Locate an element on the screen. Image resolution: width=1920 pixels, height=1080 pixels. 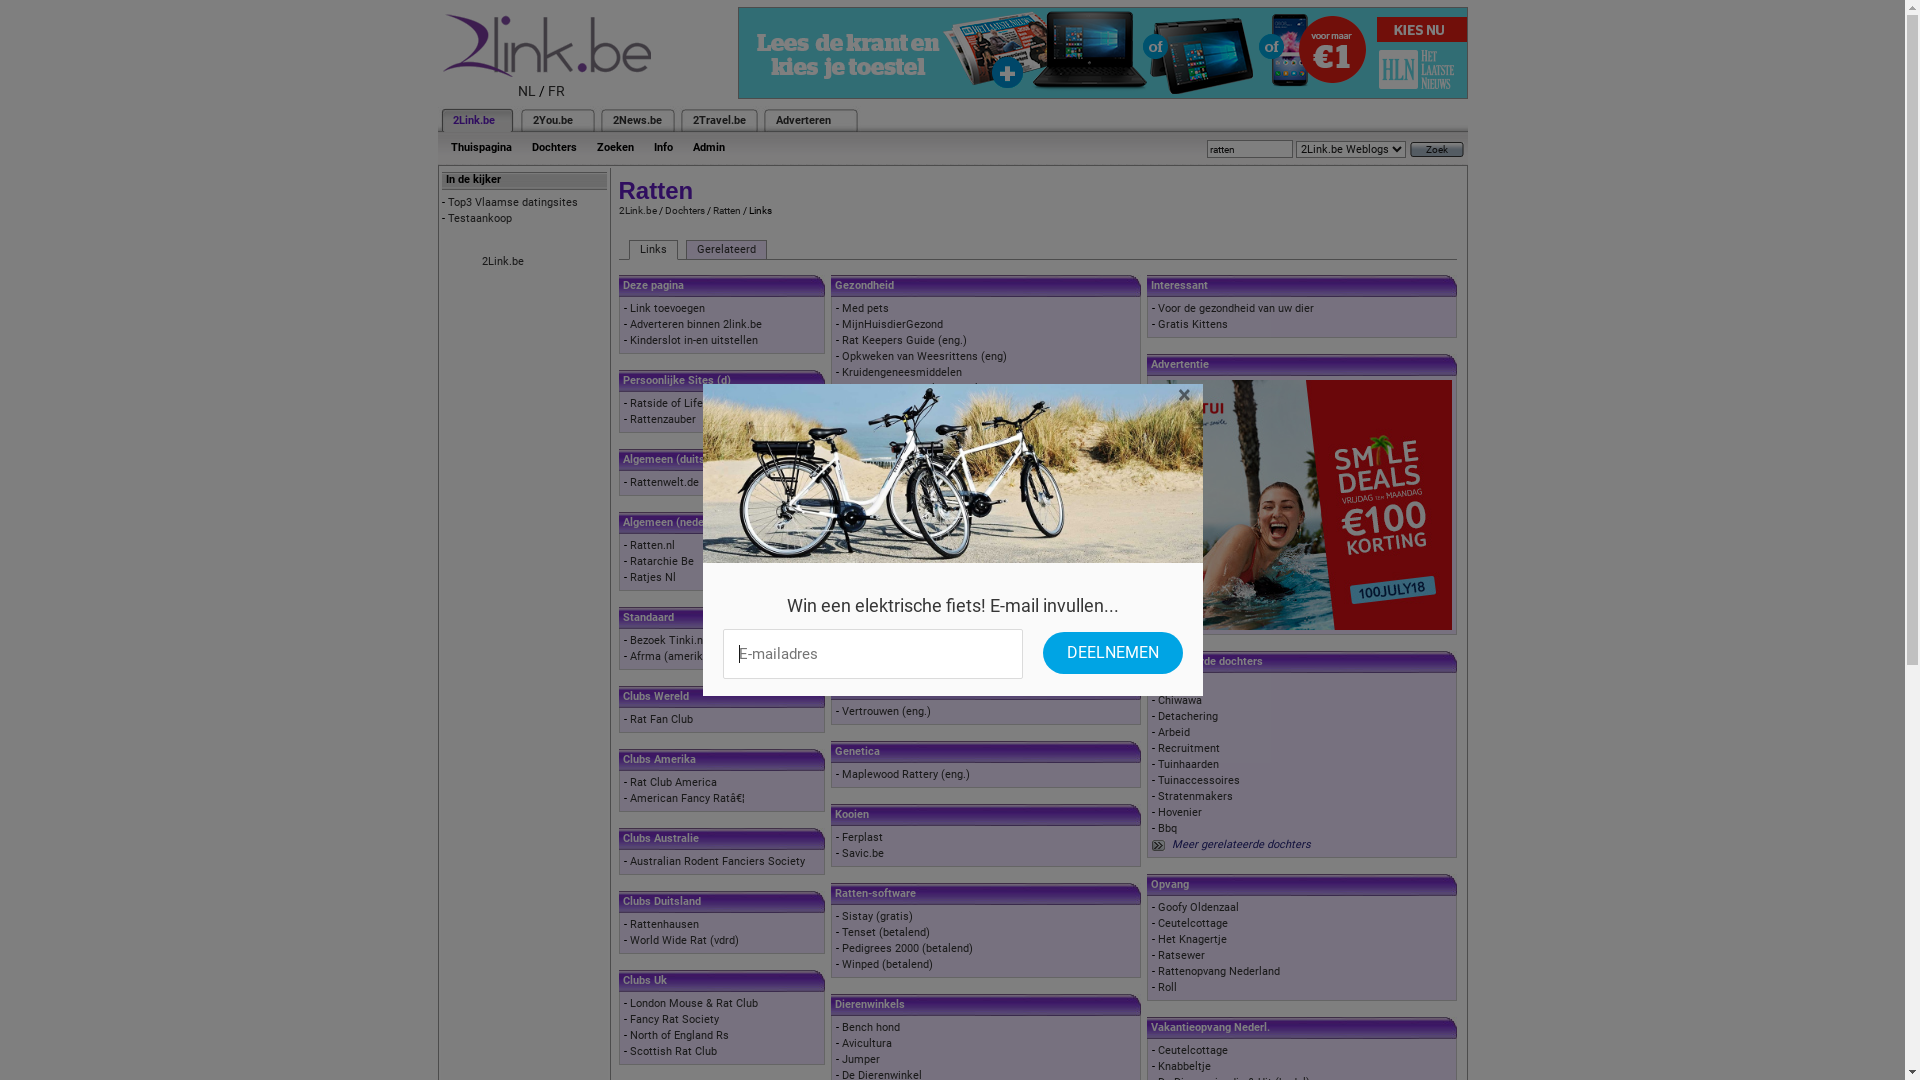
Rat Keepers Guide (eng.) is located at coordinates (904, 340).